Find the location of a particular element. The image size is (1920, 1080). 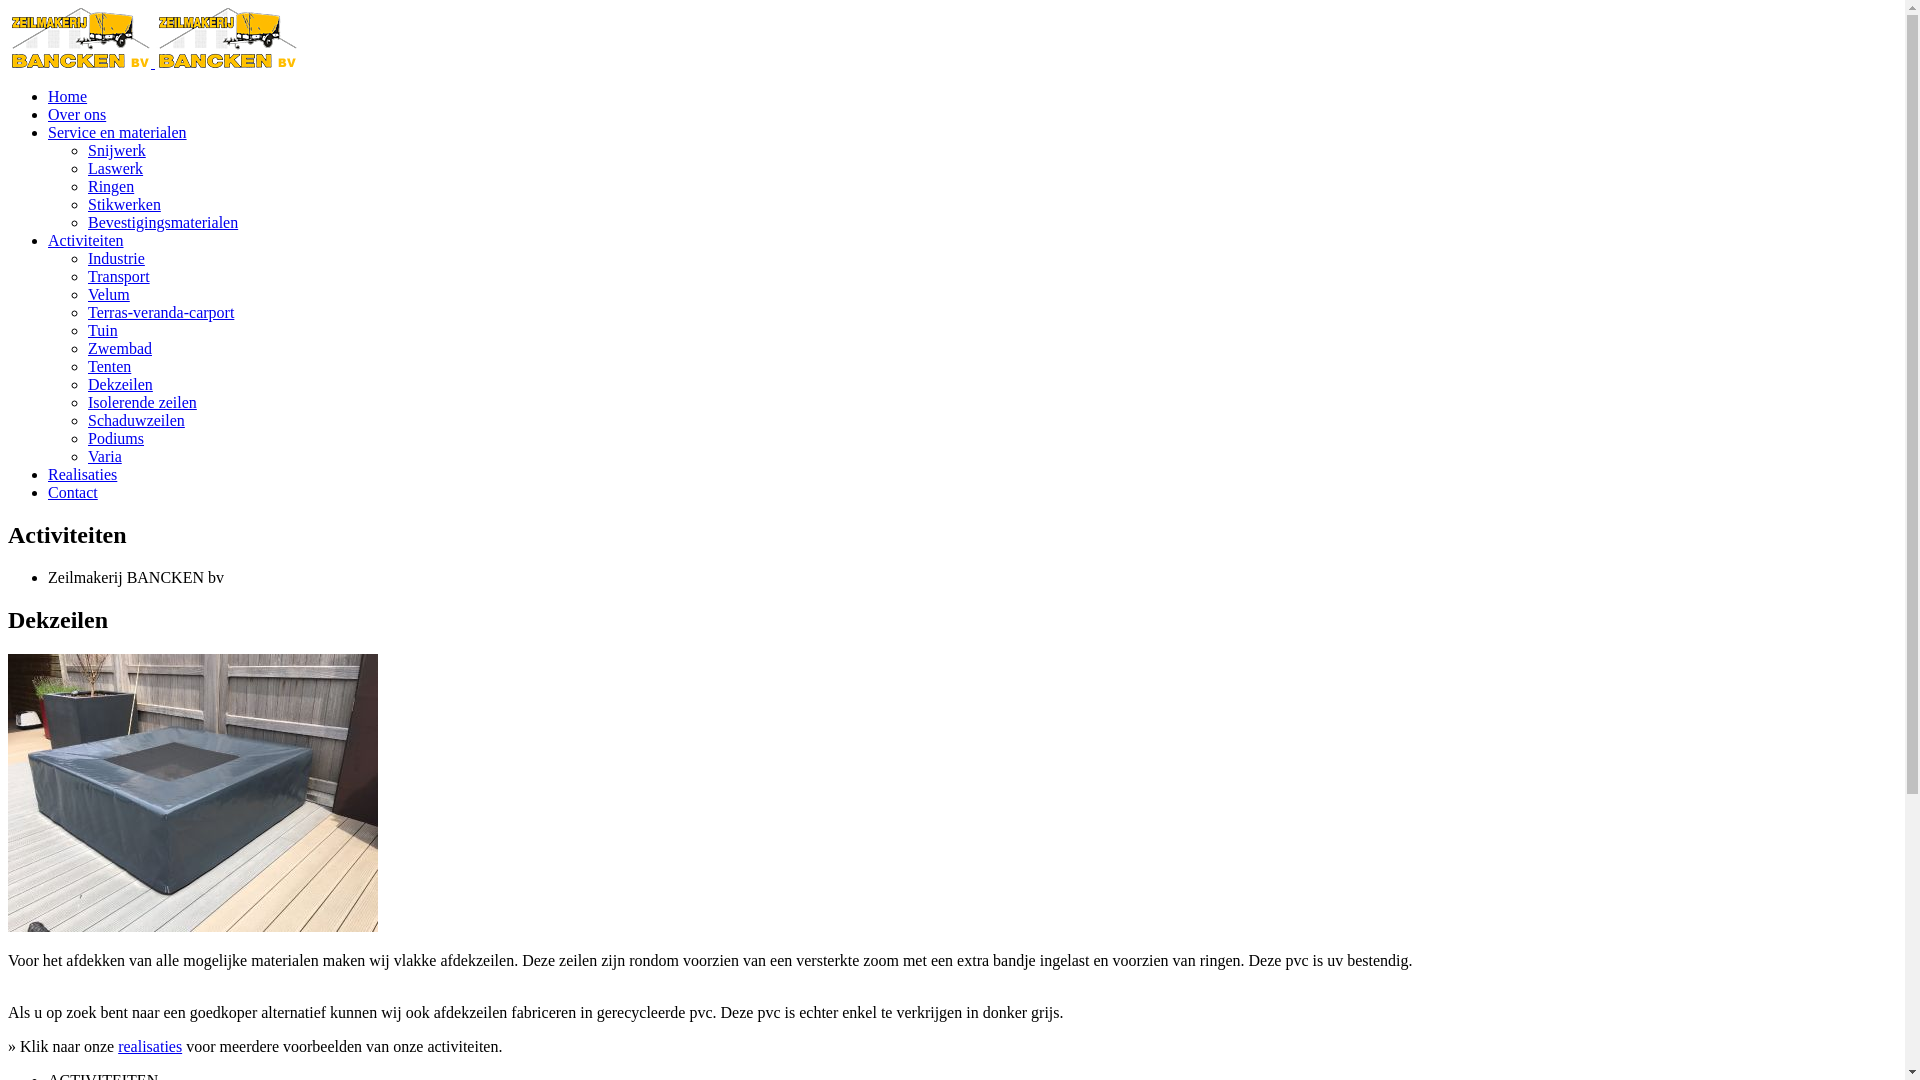

Service en materialen is located at coordinates (118, 132).